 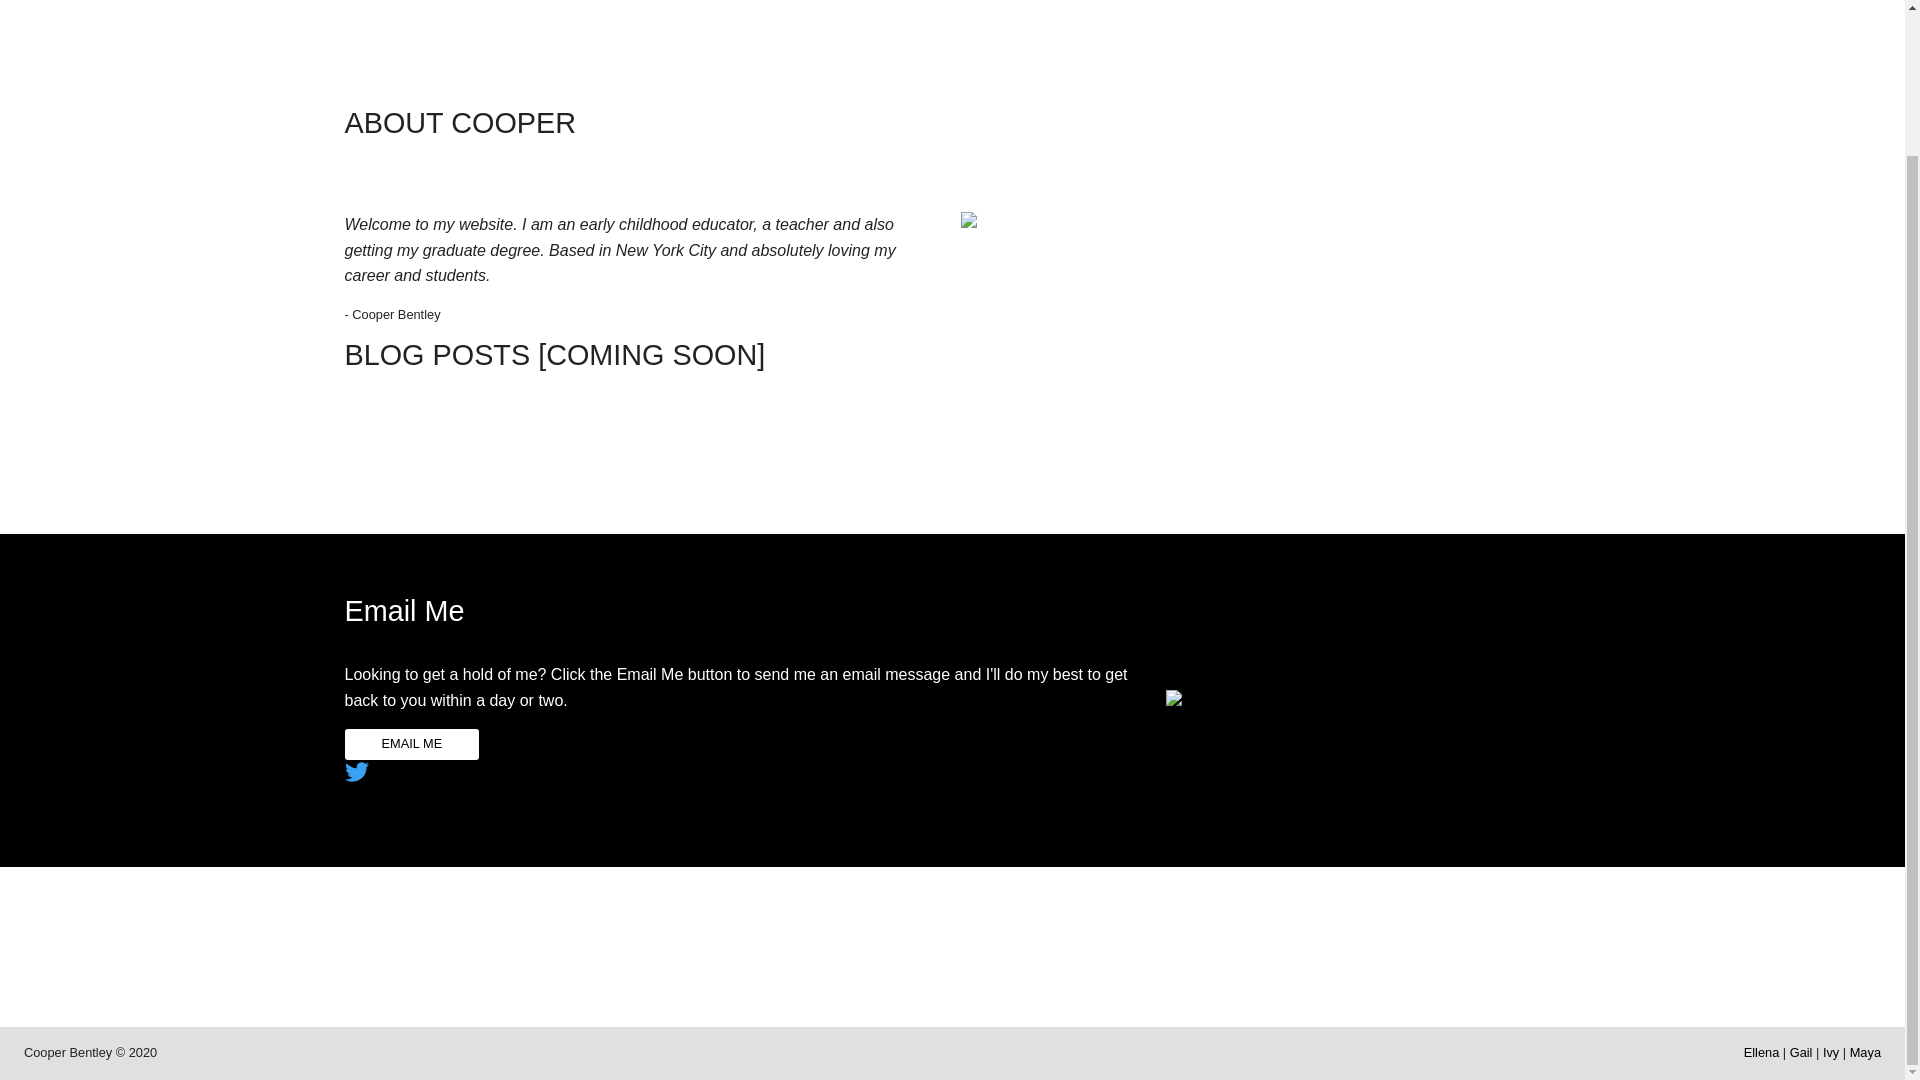 What do you see at coordinates (1761, 1052) in the screenshot?
I see `Ellena` at bounding box center [1761, 1052].